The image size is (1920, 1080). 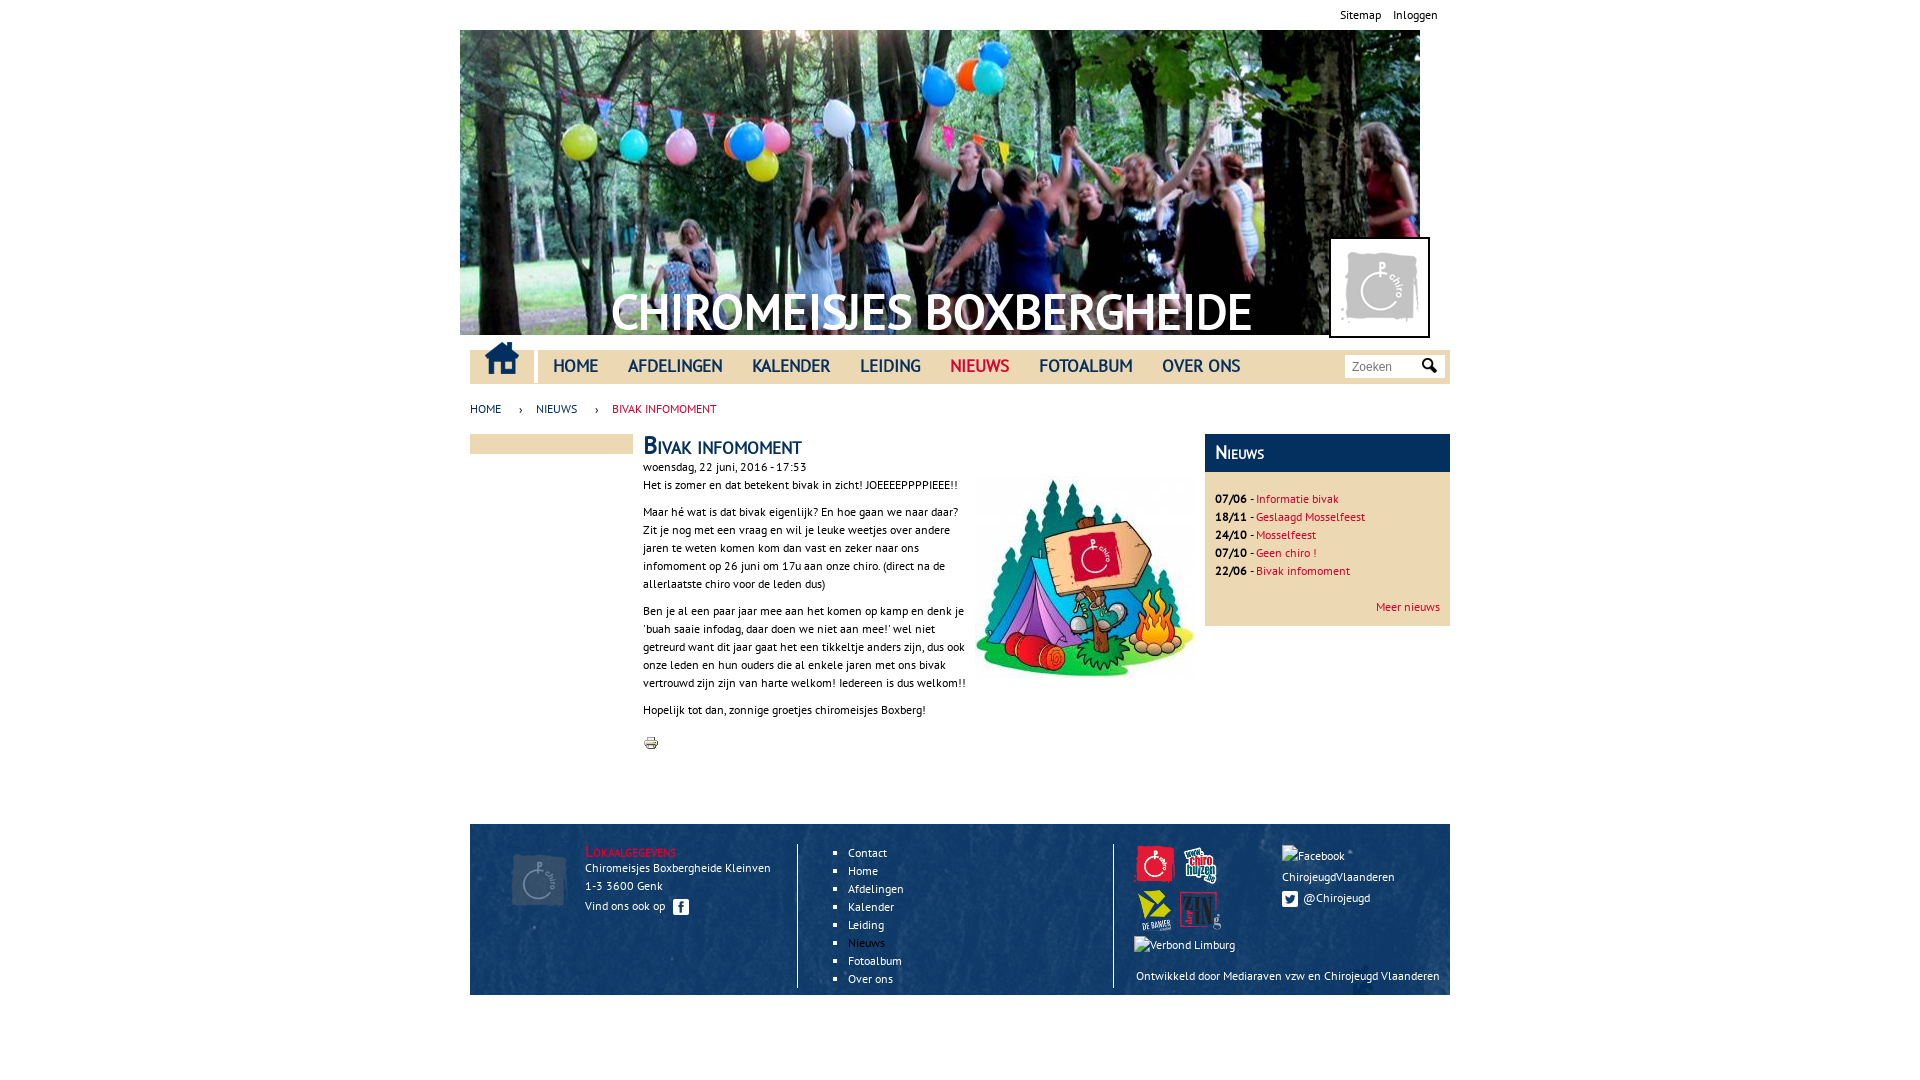 What do you see at coordinates (1264, 976) in the screenshot?
I see `Mediaraven vzw` at bounding box center [1264, 976].